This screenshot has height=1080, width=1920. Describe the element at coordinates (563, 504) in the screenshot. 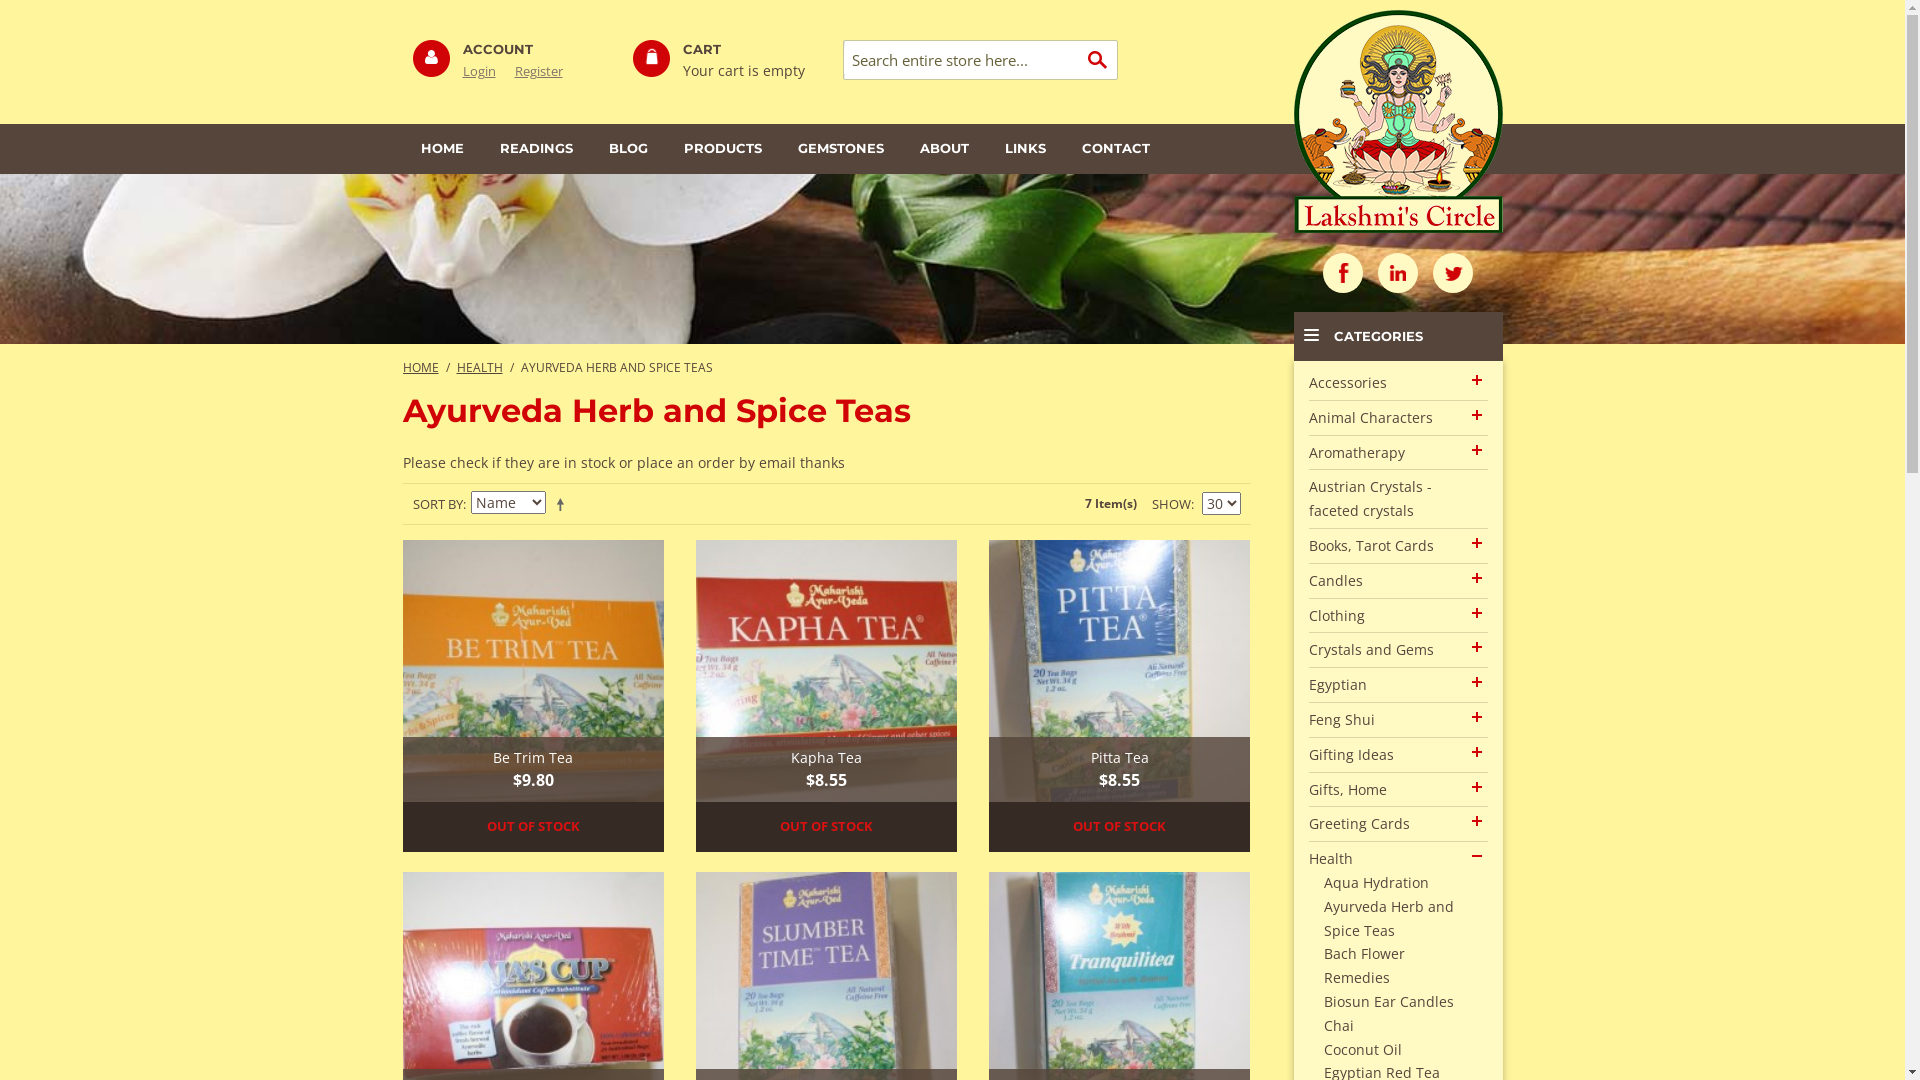

I see `Set Descending Direction` at that location.